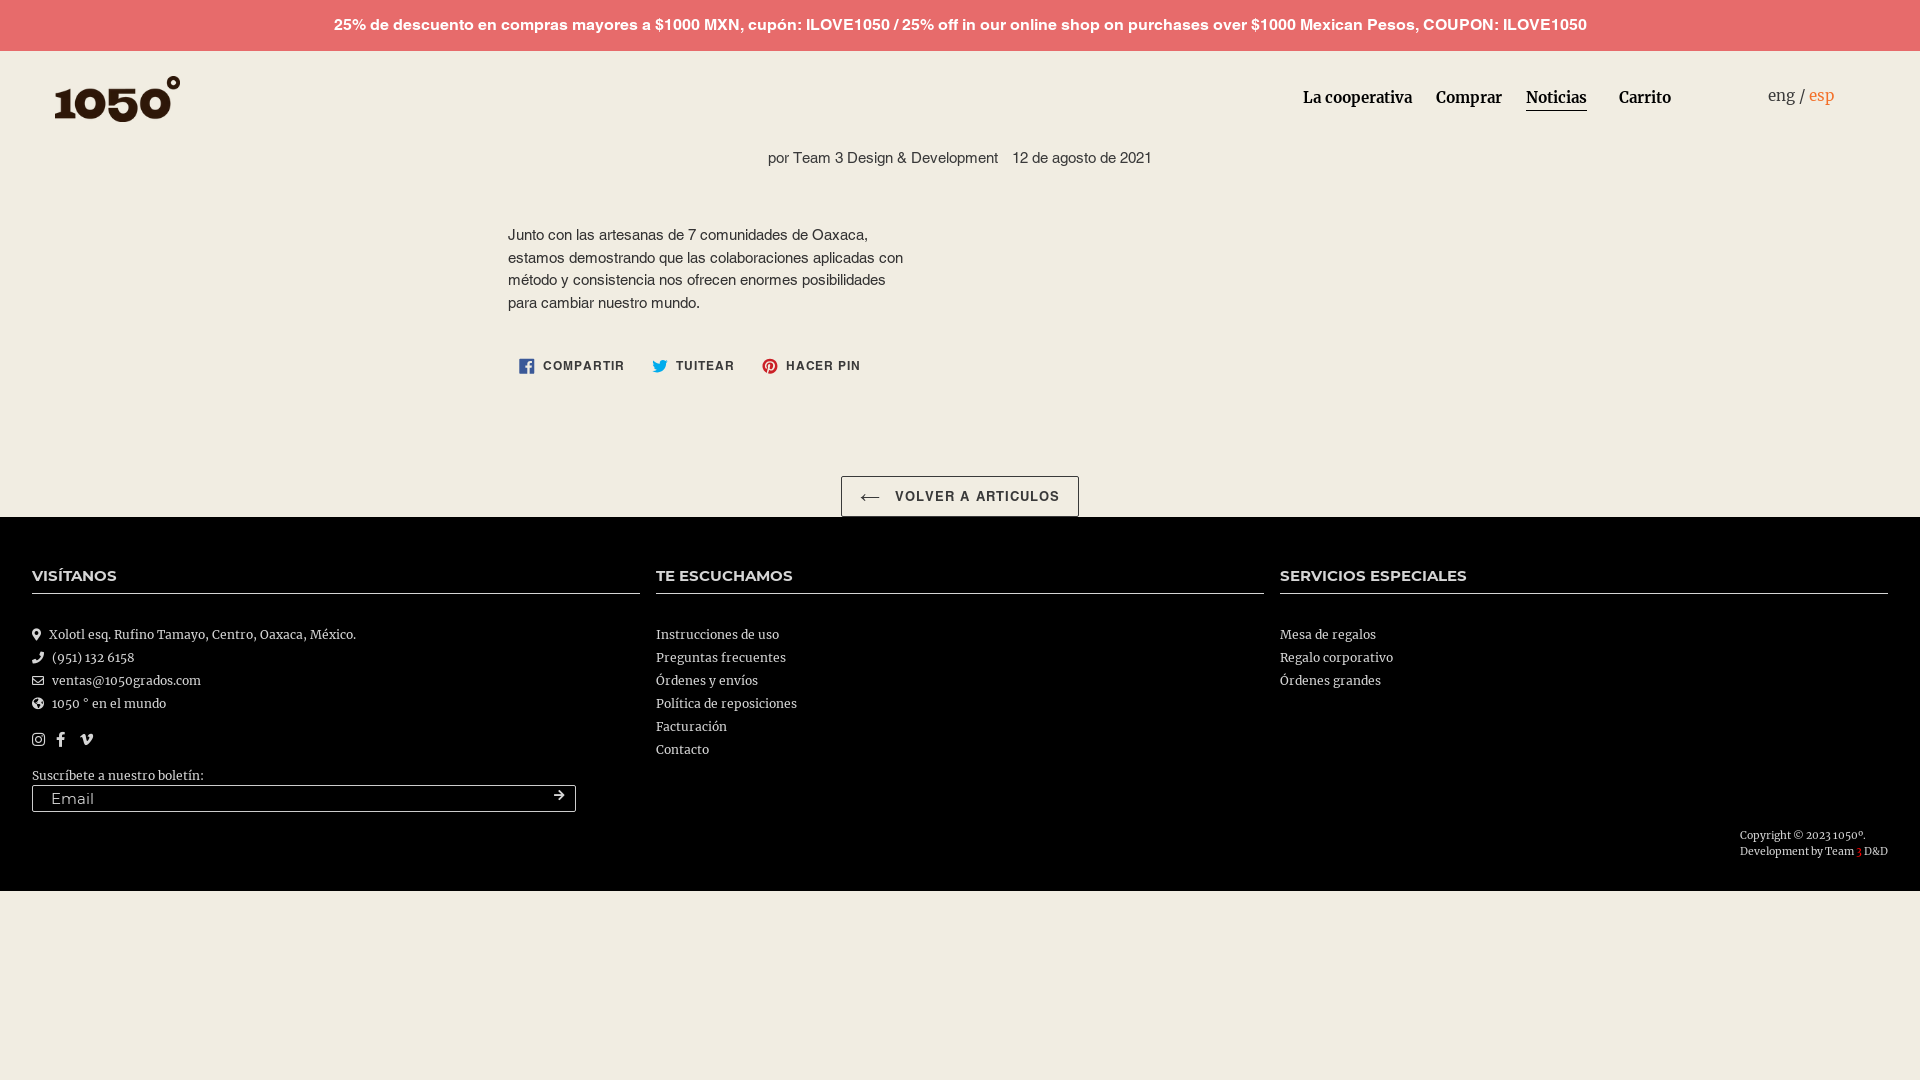  What do you see at coordinates (682, 749) in the screenshot?
I see `Contacto` at bounding box center [682, 749].